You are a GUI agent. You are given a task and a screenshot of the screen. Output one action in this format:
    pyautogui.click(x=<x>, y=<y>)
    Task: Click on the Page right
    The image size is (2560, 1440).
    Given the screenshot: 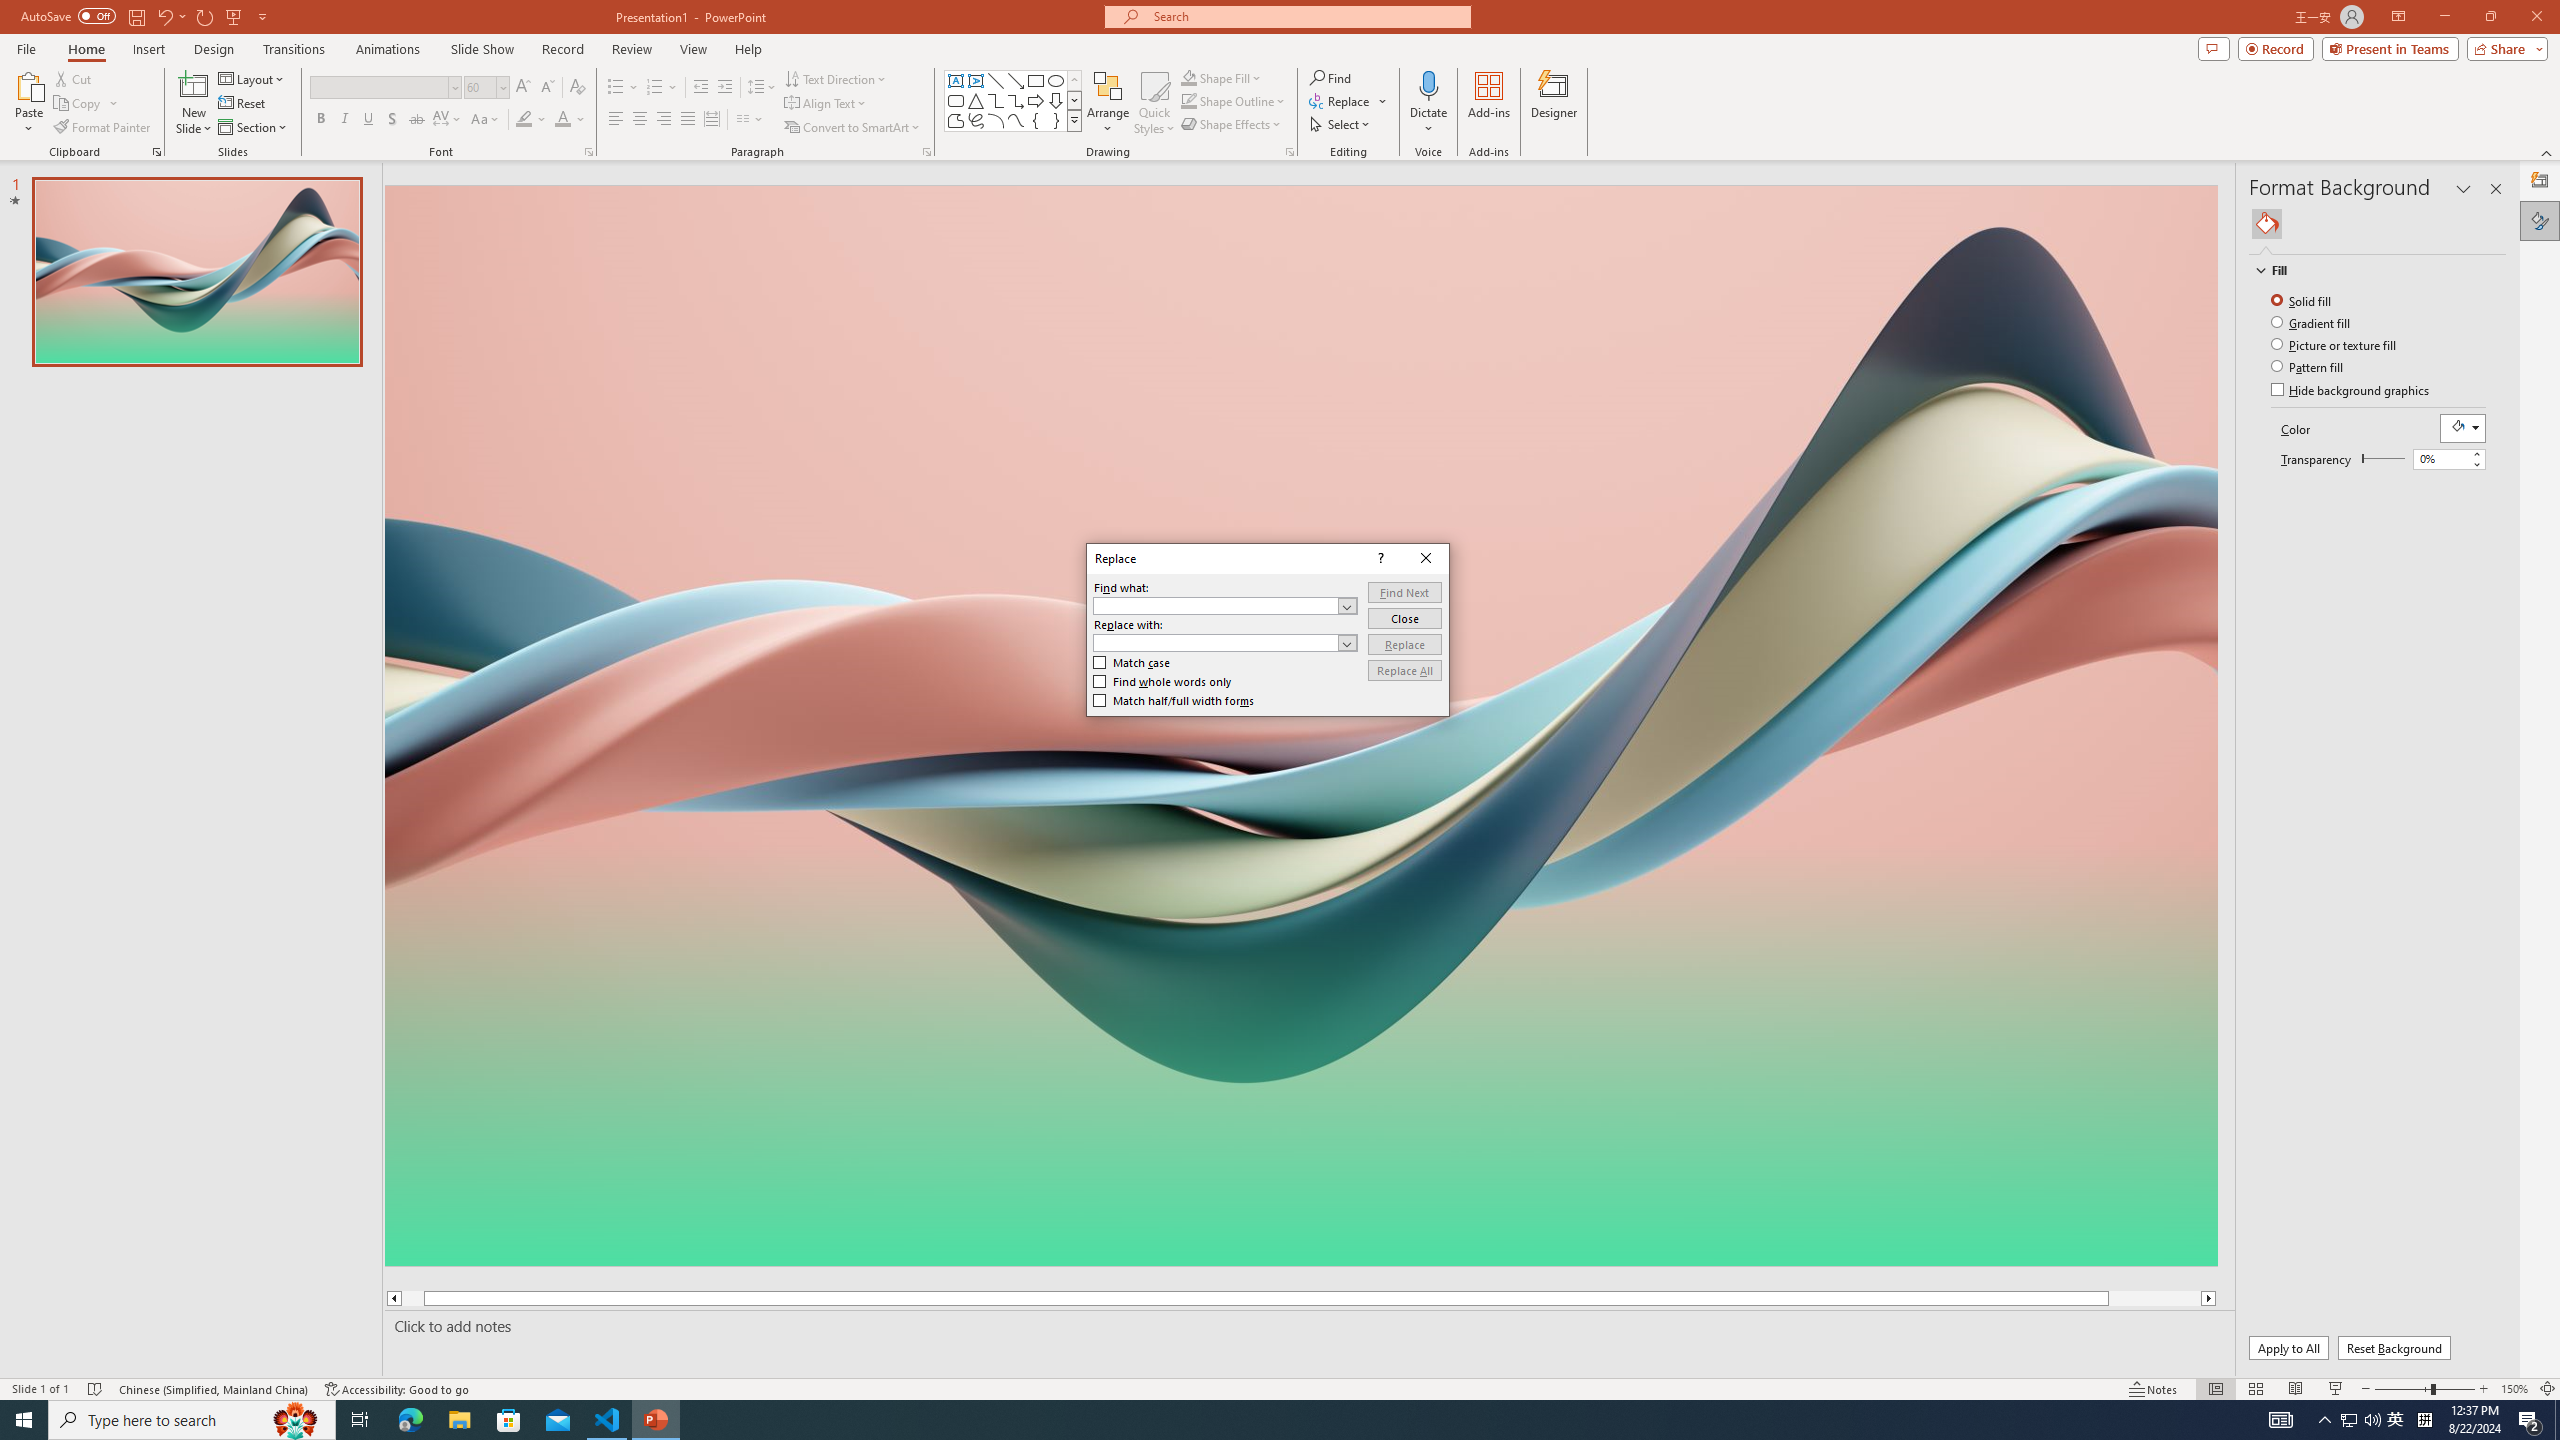 What is the action you would take?
    pyautogui.click(x=2388, y=459)
    